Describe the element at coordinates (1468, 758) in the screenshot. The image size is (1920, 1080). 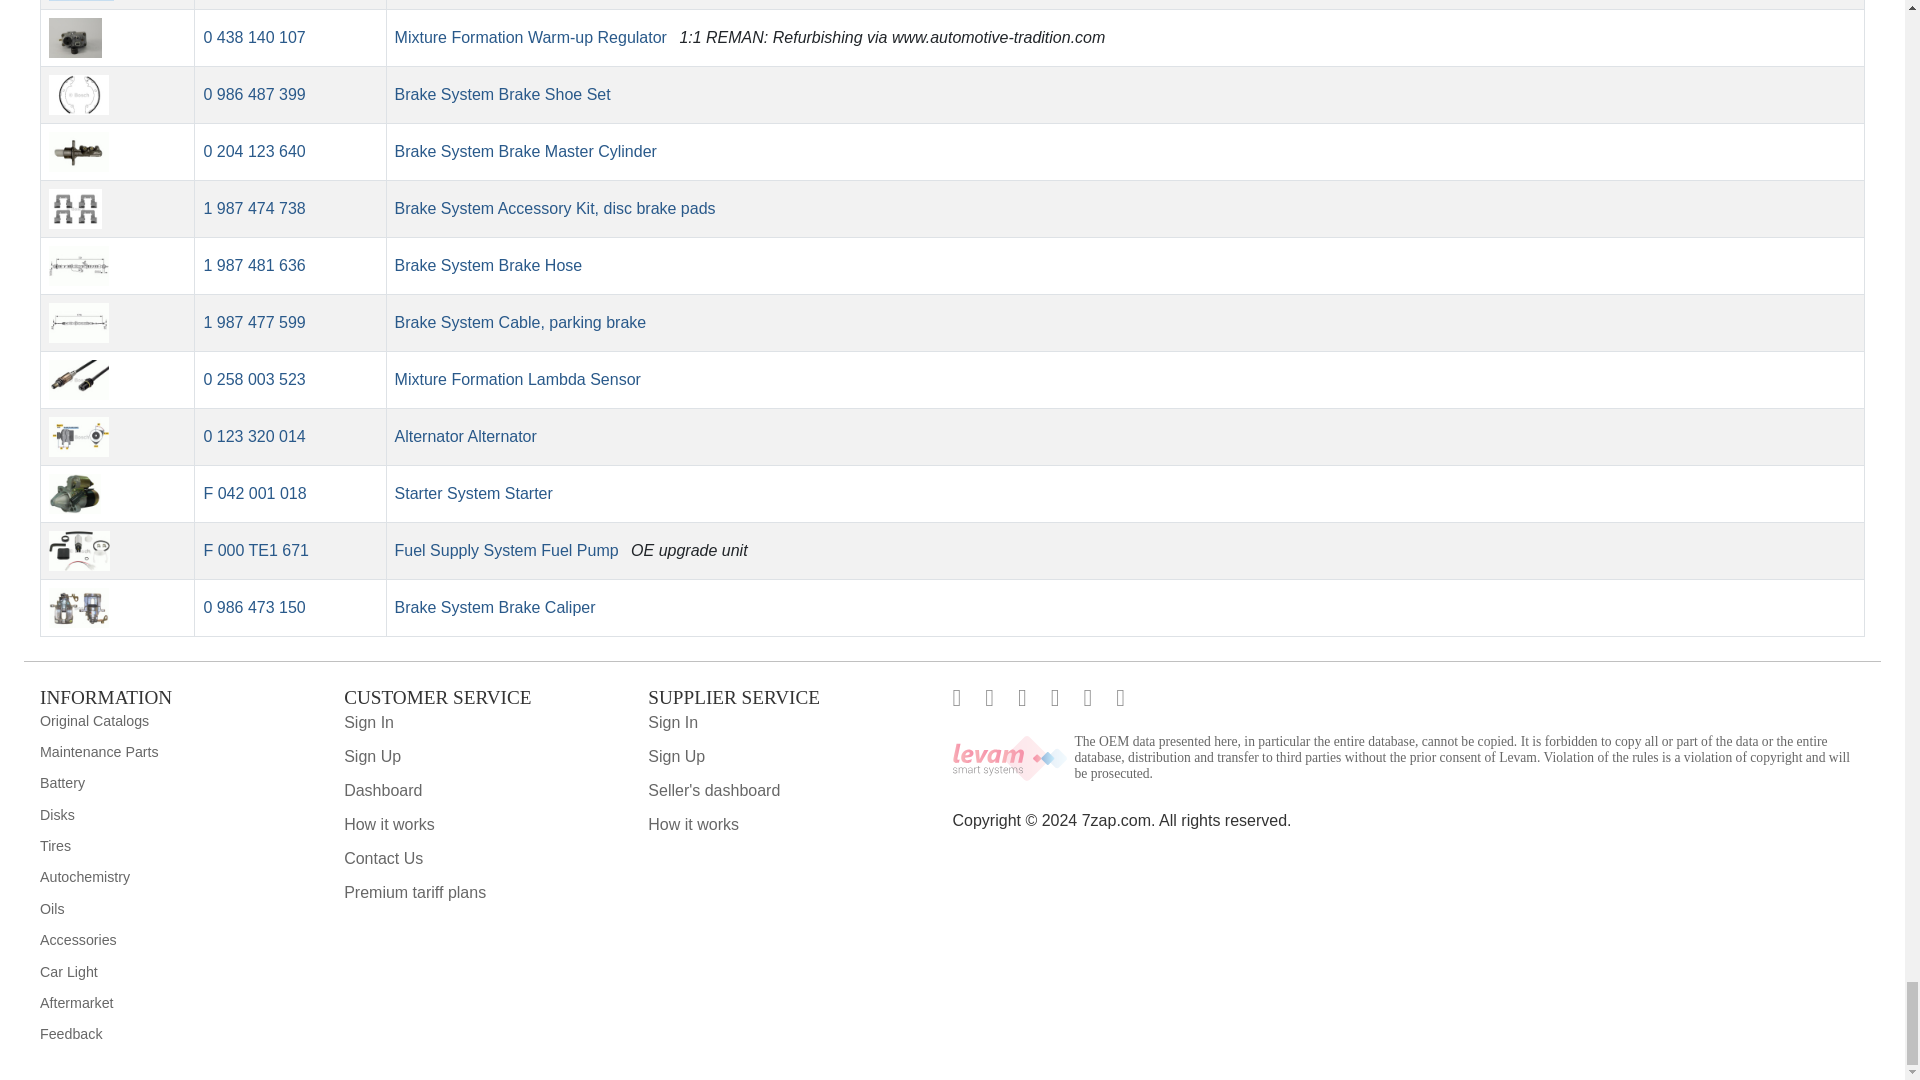
I see `Powered by Levam` at that location.